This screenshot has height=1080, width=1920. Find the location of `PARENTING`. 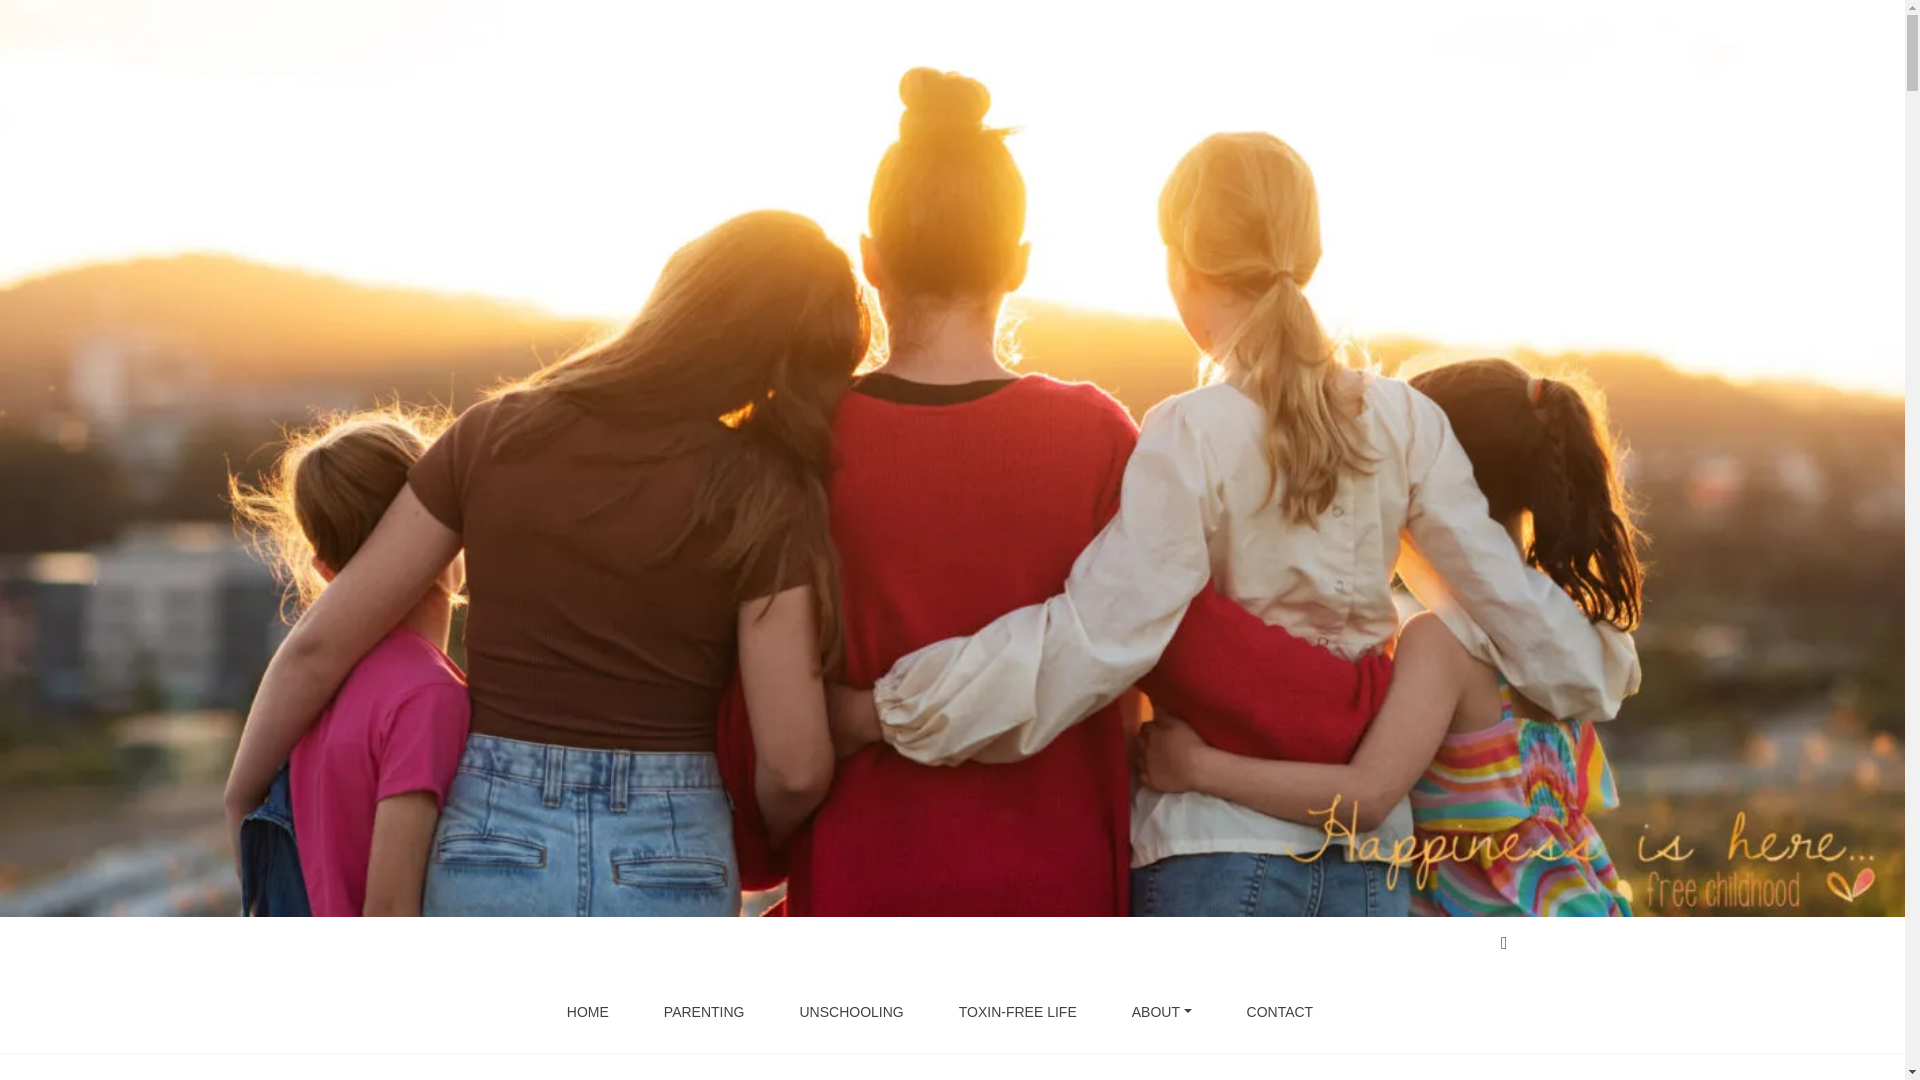

PARENTING is located at coordinates (704, 1012).